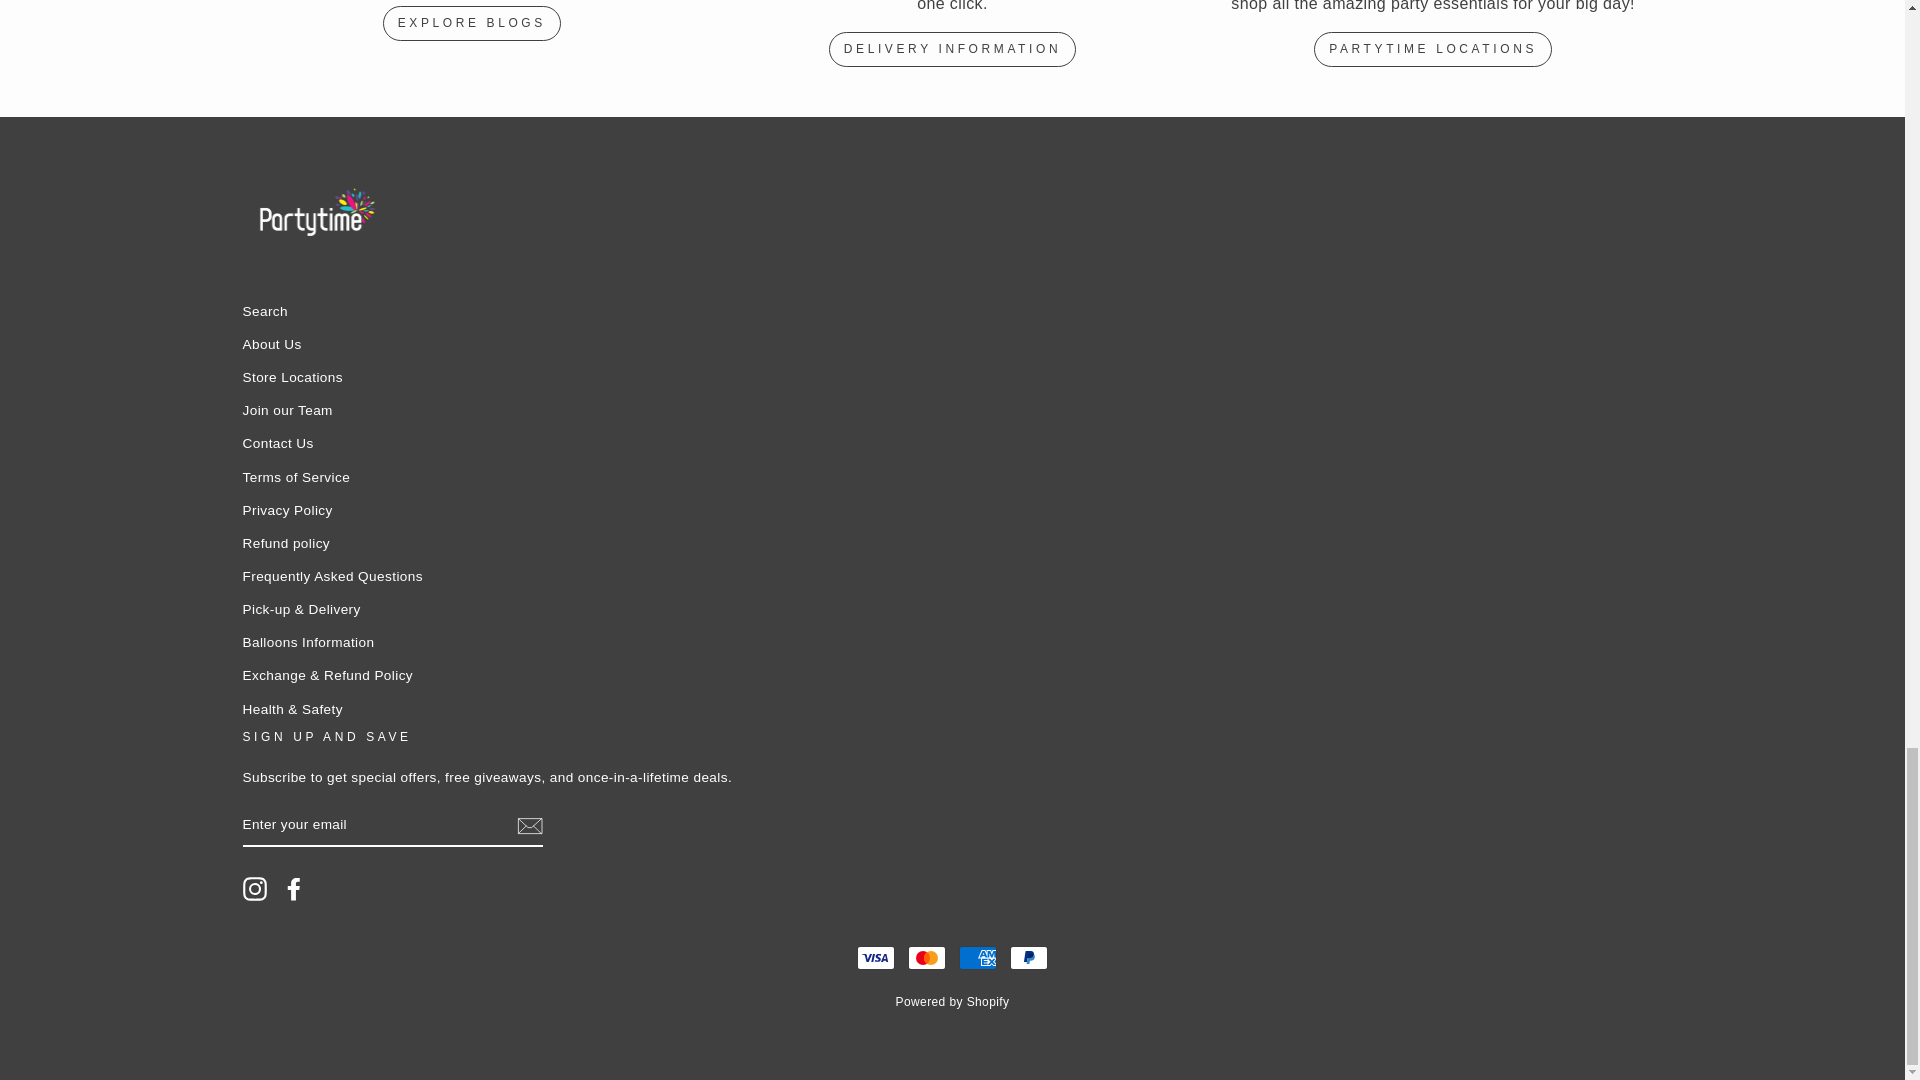 This screenshot has width=1920, height=1080. What do you see at coordinates (977, 958) in the screenshot?
I see `American Express` at bounding box center [977, 958].